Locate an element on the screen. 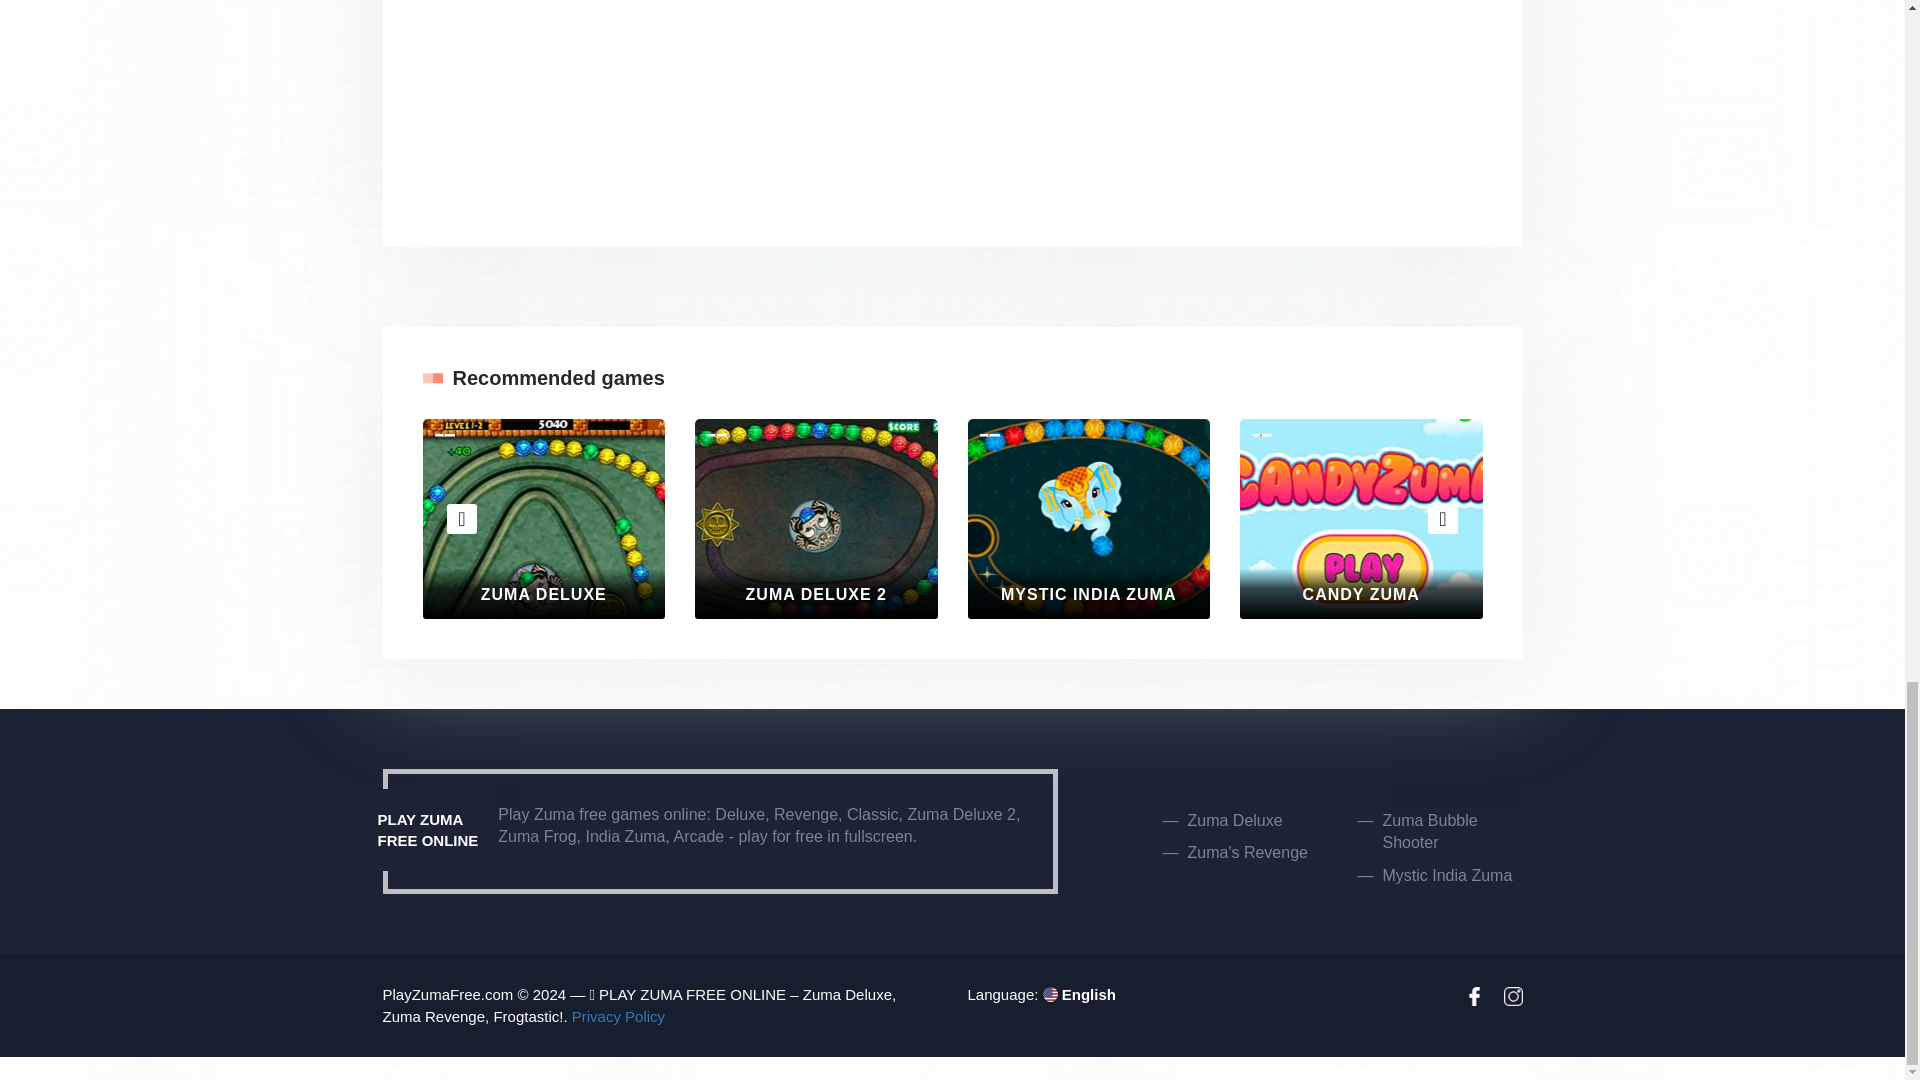 This screenshot has height=1080, width=1920. ZUMA DELUXE is located at coordinates (543, 518).